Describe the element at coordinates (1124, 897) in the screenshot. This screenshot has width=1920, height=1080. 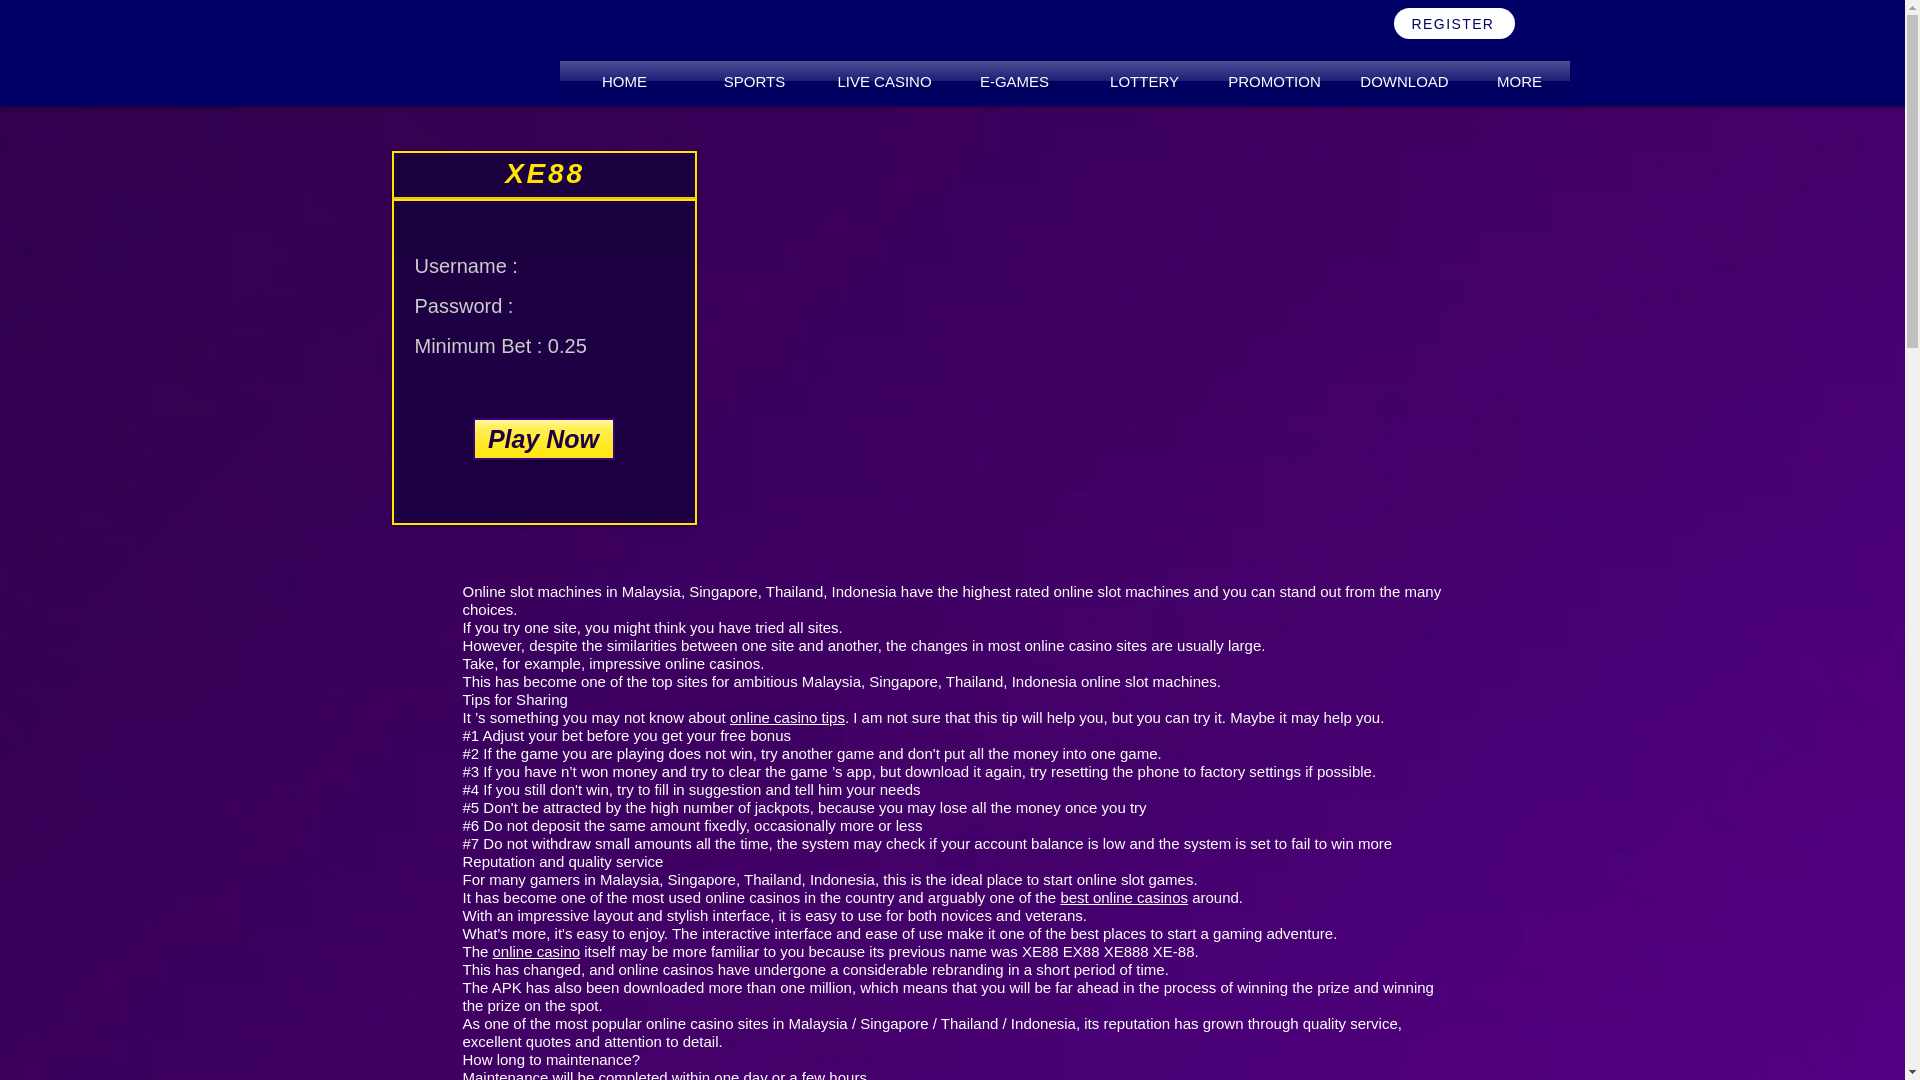
I see `best online casinos` at that location.